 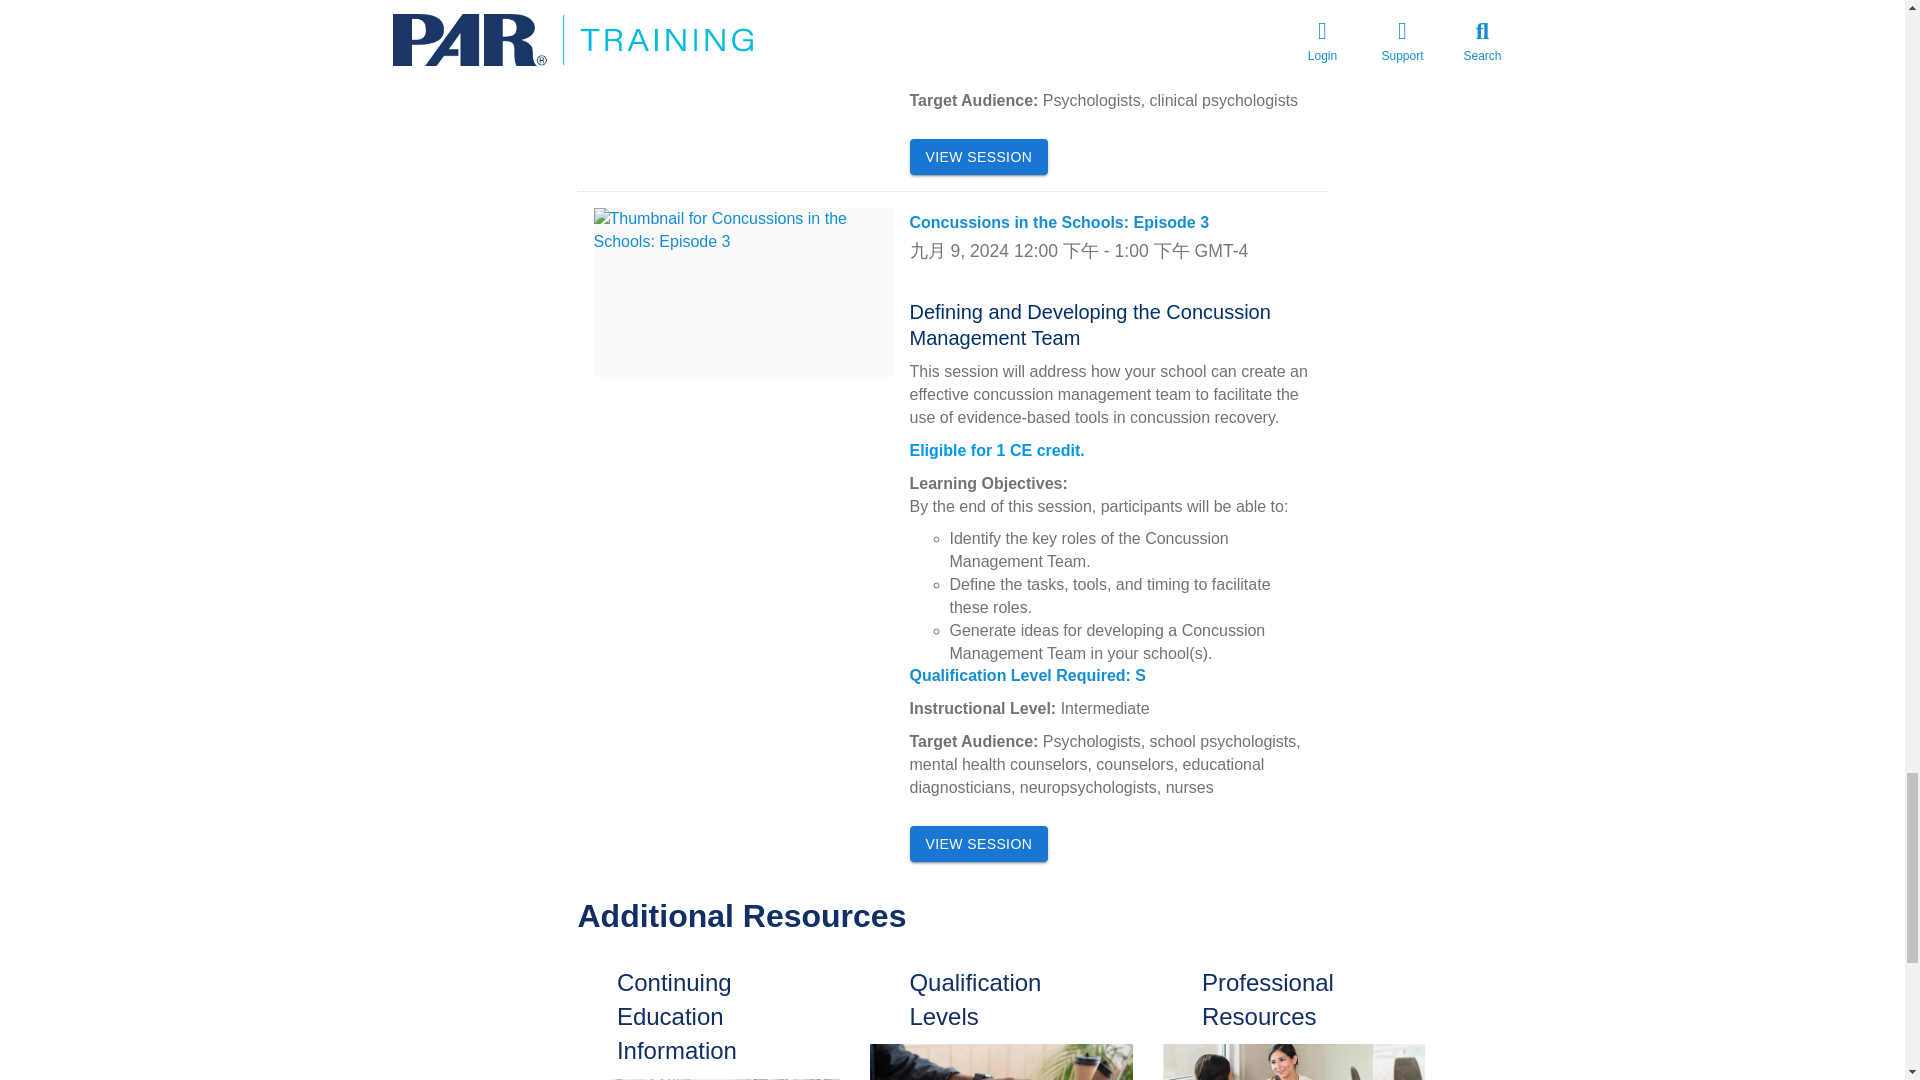 What do you see at coordinates (979, 158) in the screenshot?
I see `VIEW SESSION` at bounding box center [979, 158].